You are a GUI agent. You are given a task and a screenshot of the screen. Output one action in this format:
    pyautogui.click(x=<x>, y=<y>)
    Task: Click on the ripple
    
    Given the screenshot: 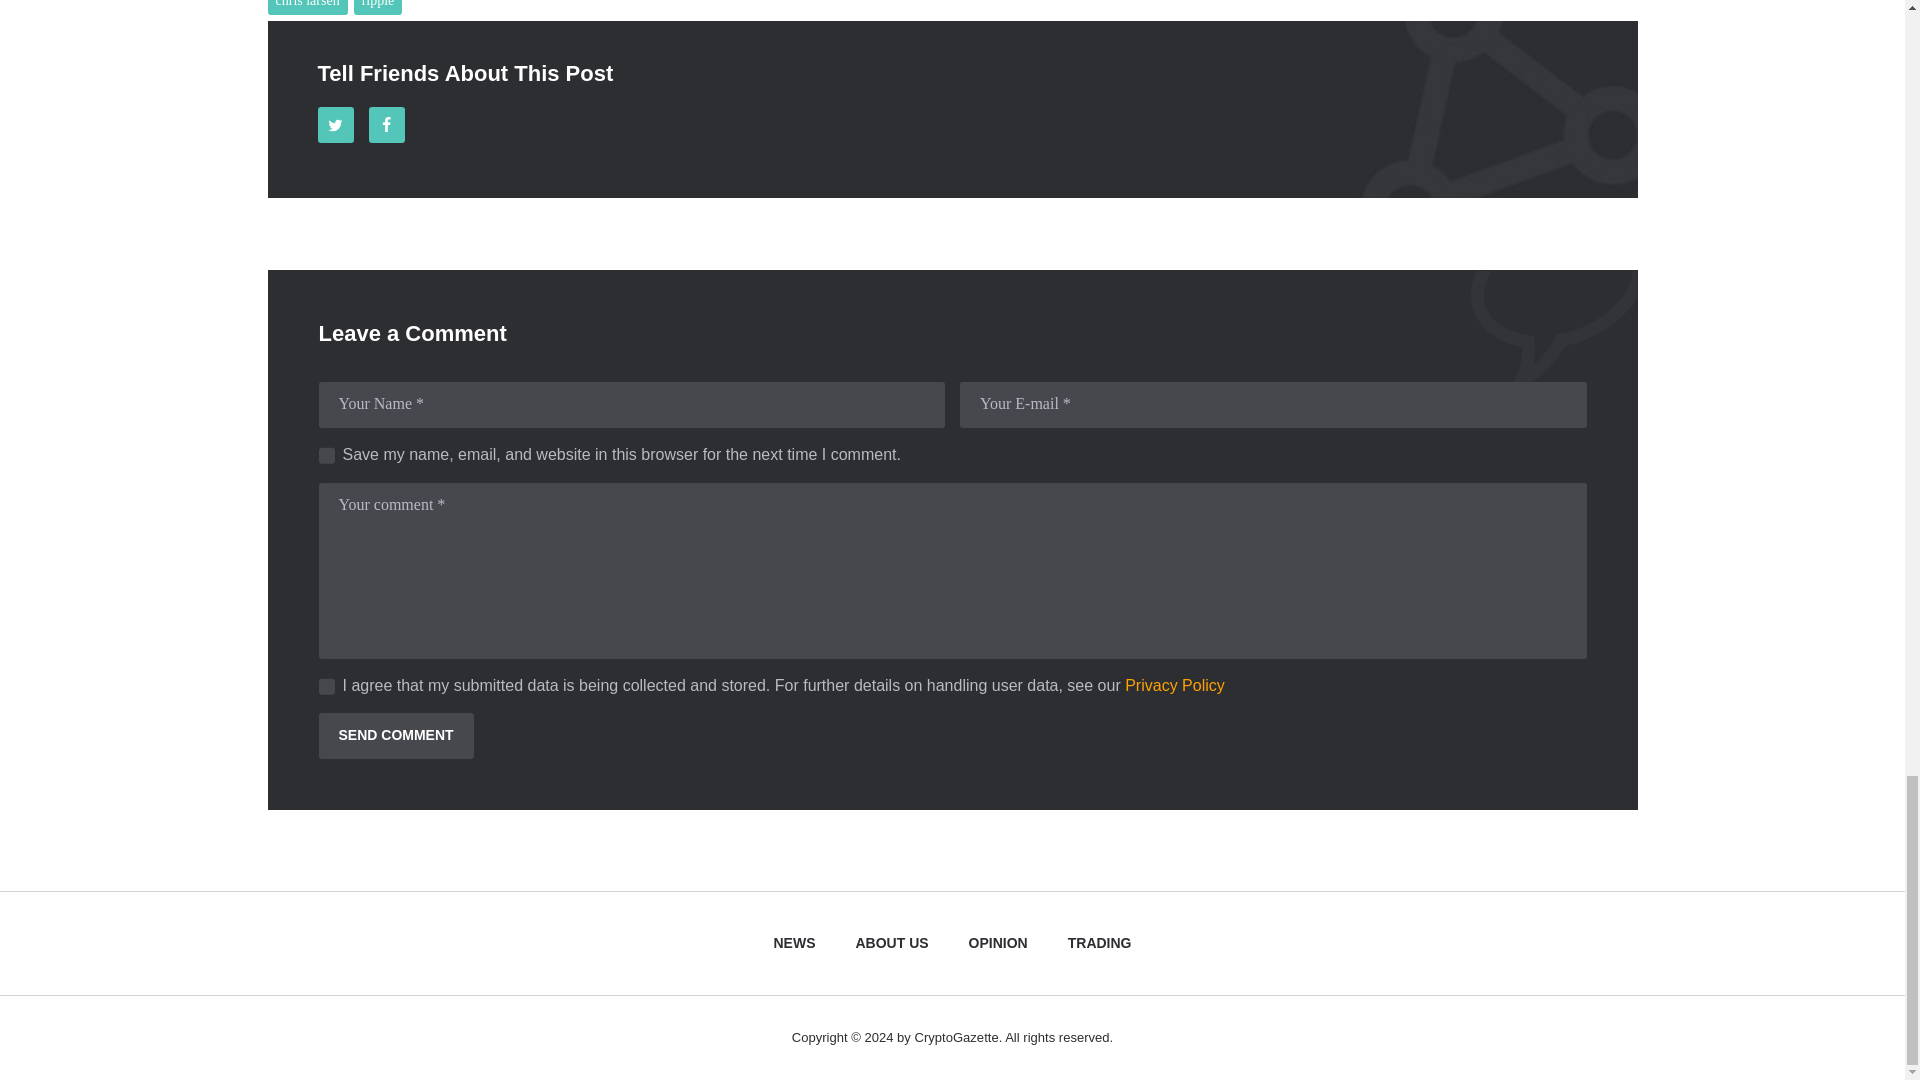 What is the action you would take?
    pyautogui.click(x=378, y=8)
    